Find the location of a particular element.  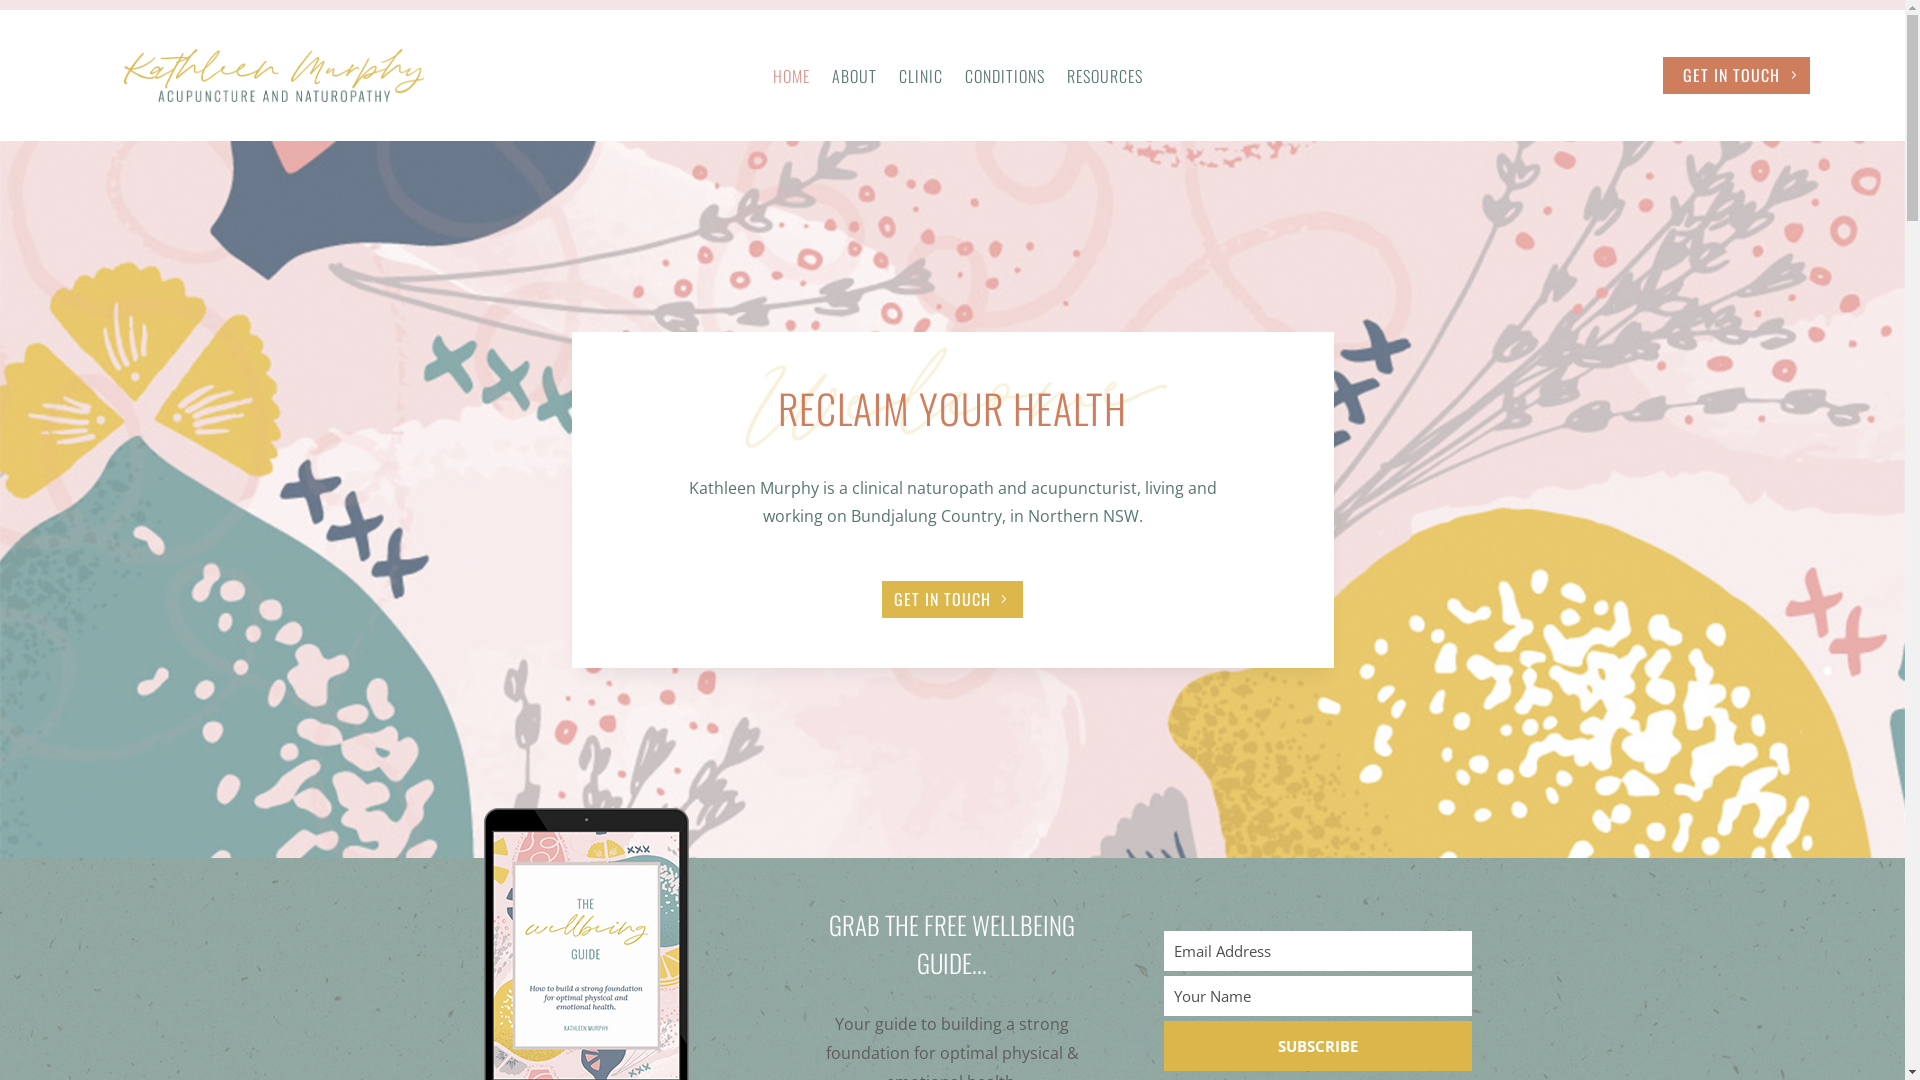

Kathleen Murphy Naturopath & Acupuncture is located at coordinates (274, 76).